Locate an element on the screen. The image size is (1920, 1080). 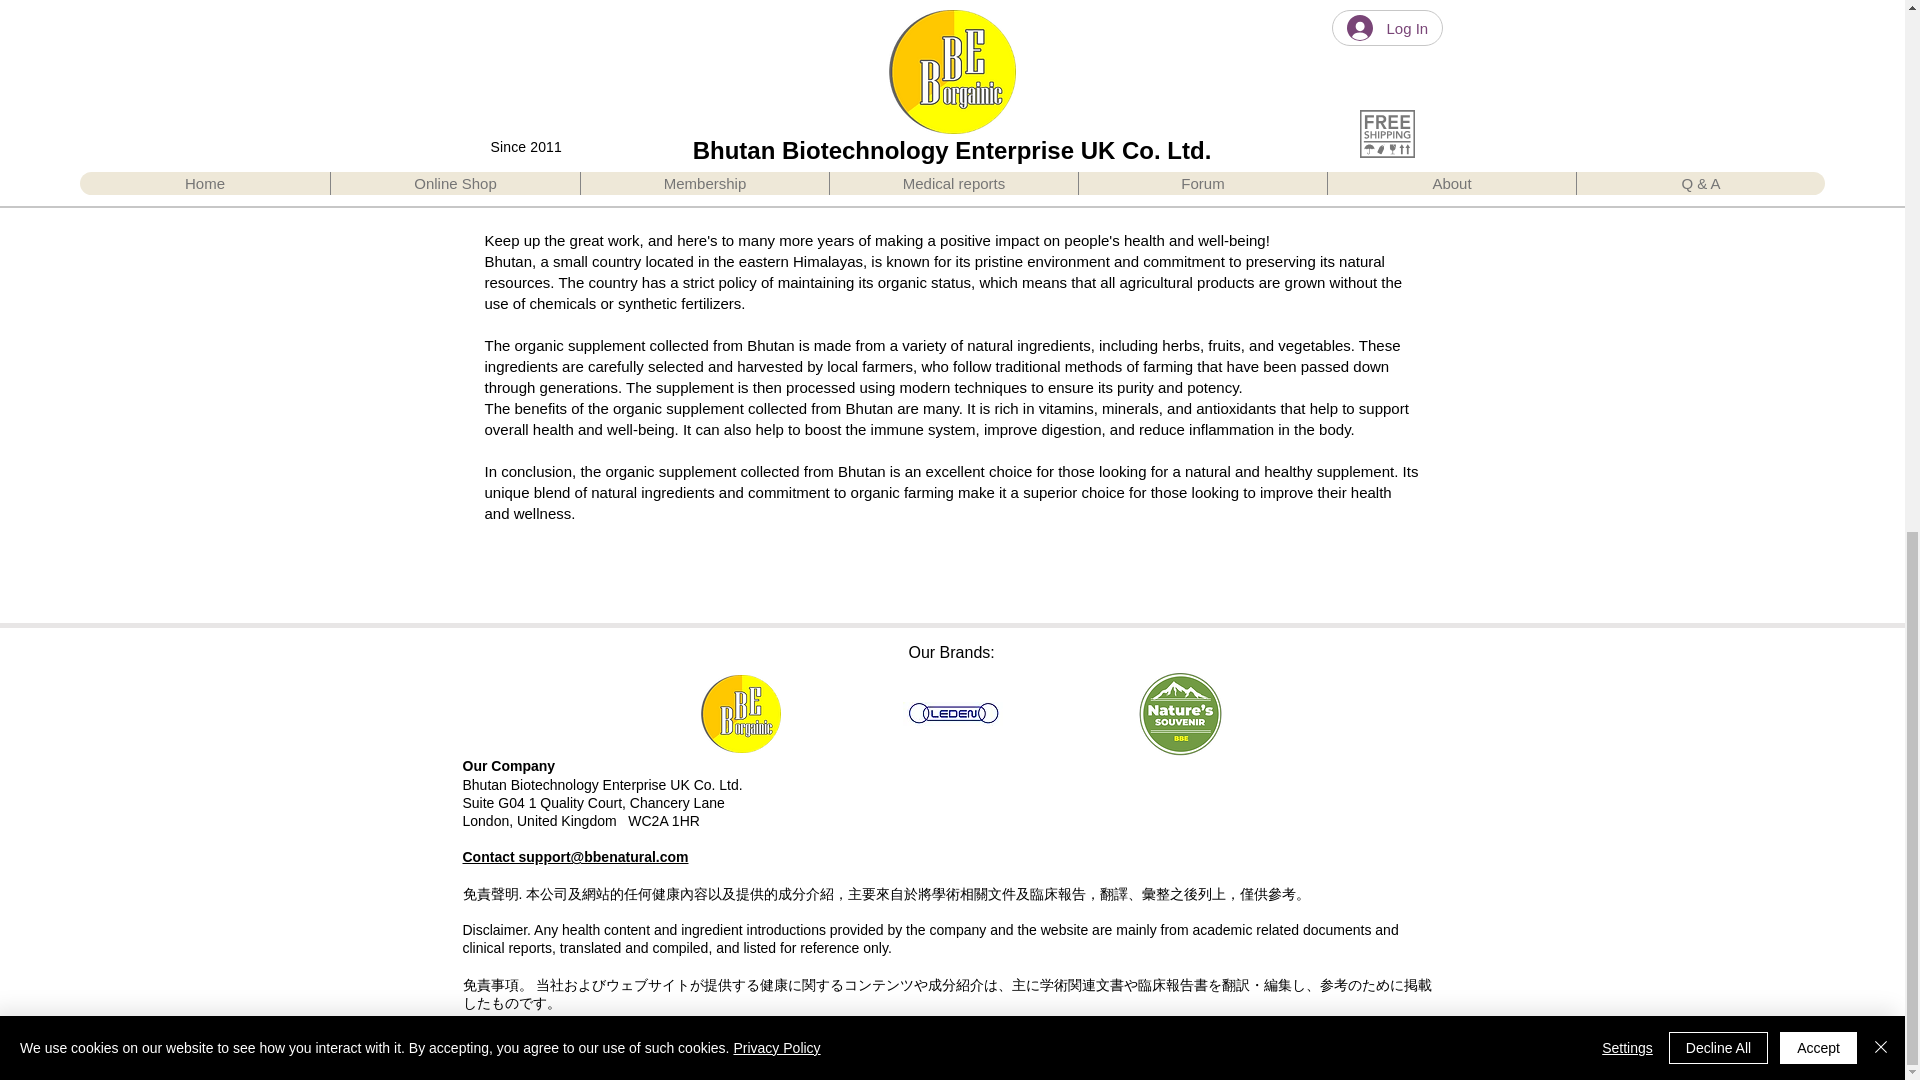
Privacy Policy is located at coordinates (776, 4).